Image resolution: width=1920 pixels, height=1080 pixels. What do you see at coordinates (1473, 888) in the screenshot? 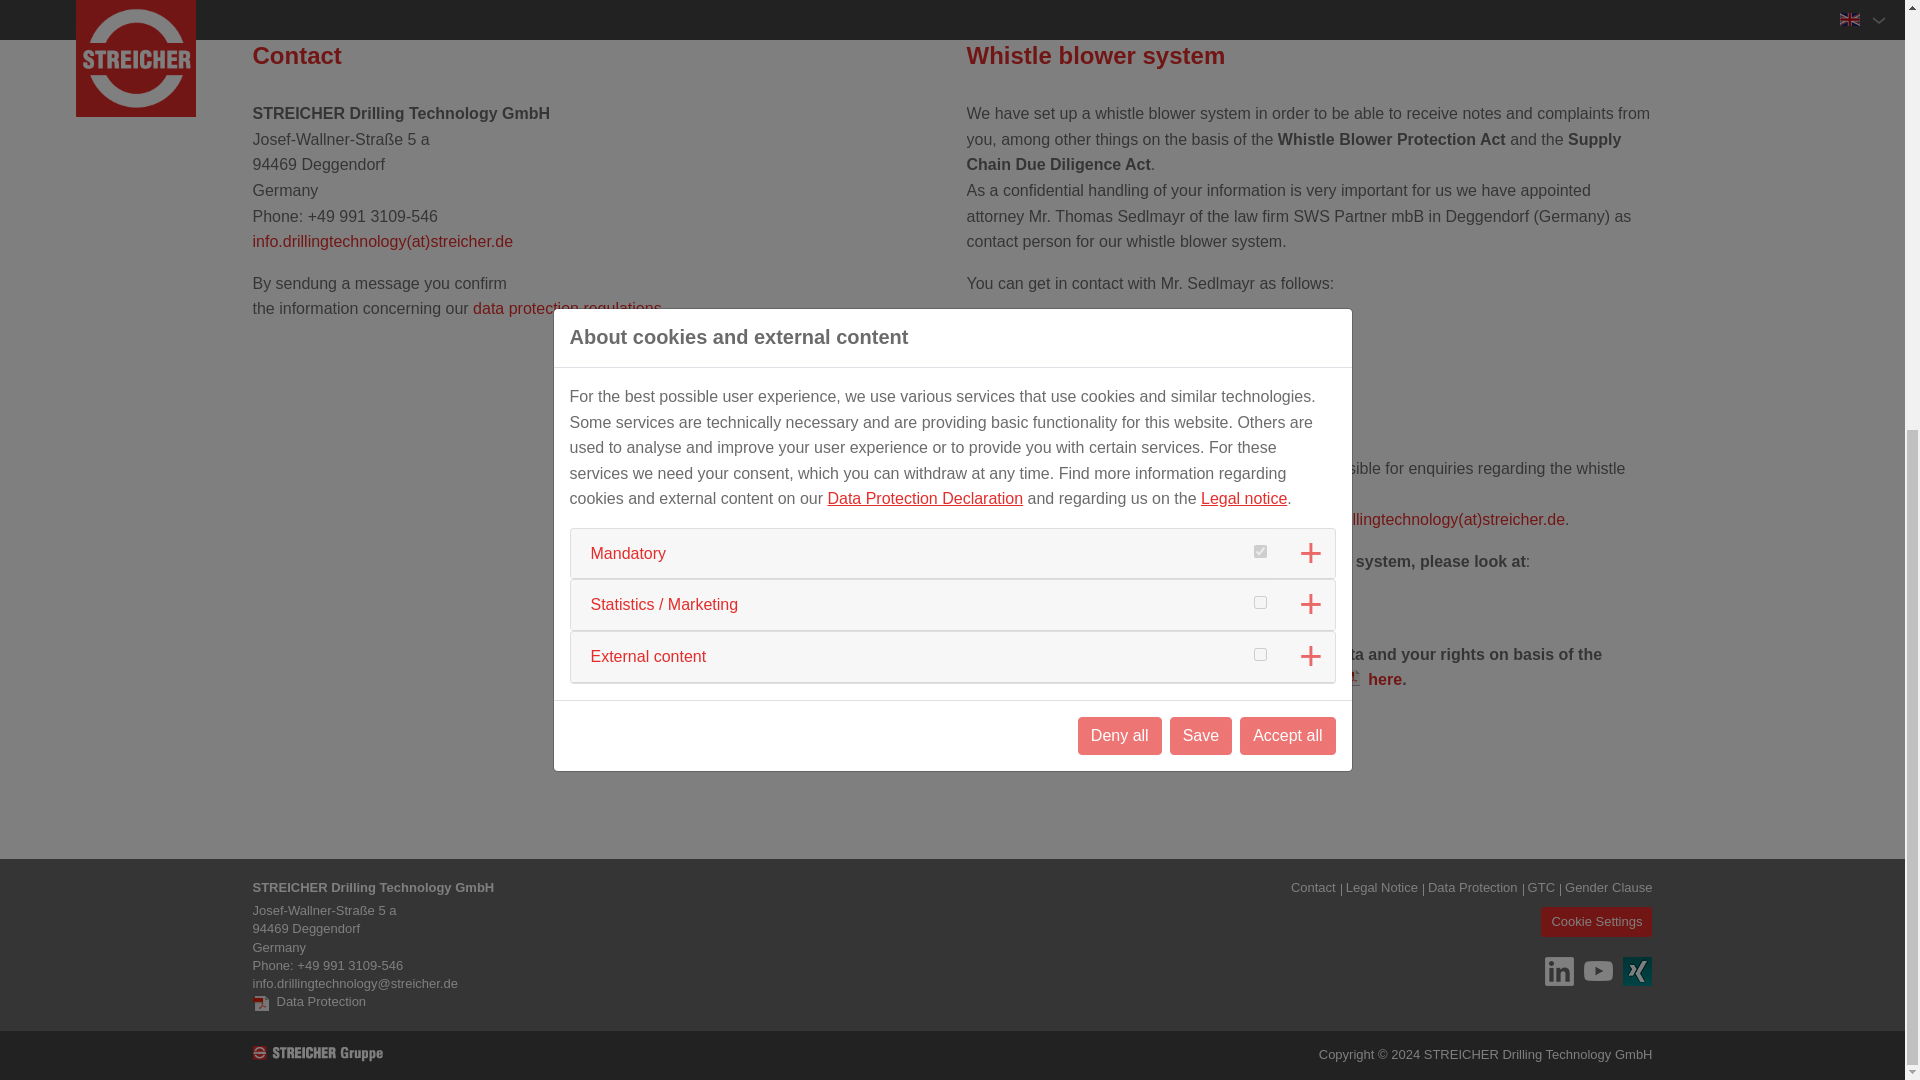
I see `Data Protection` at bounding box center [1473, 888].